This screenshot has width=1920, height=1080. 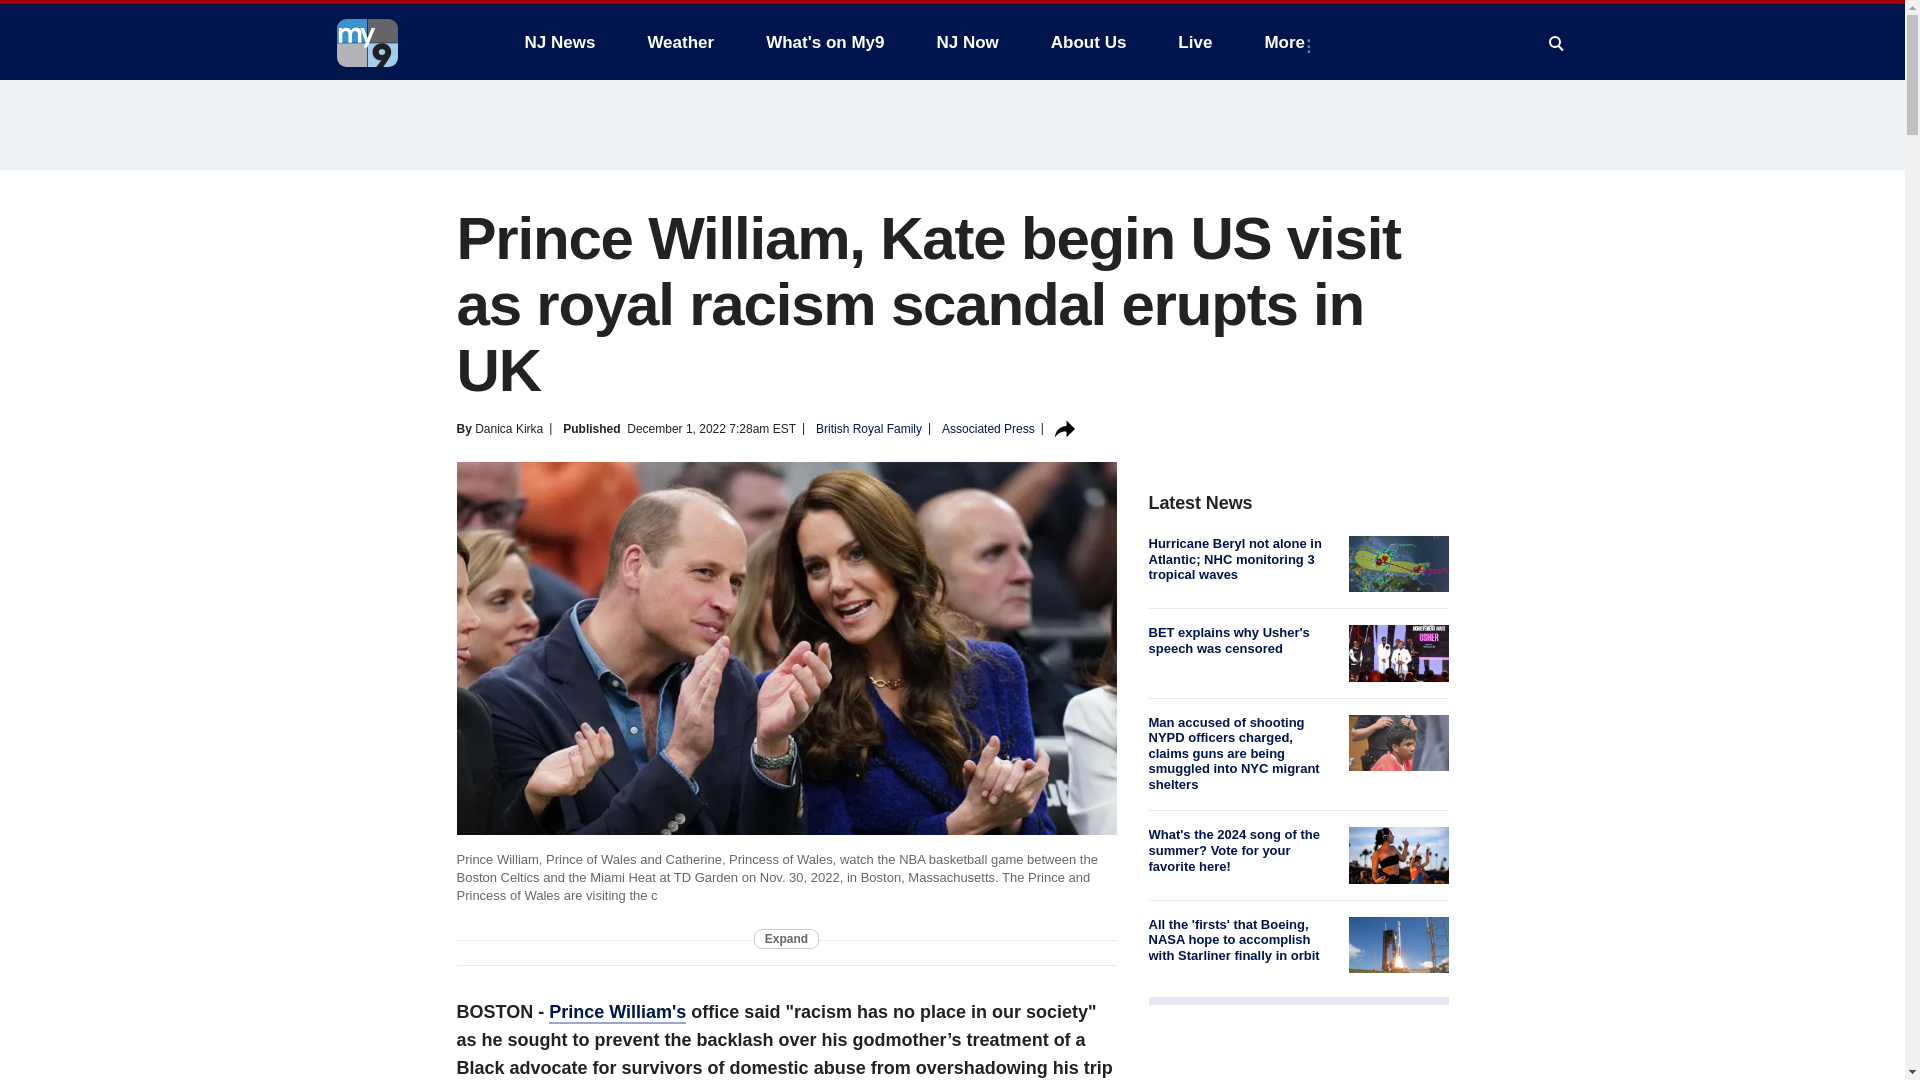 What do you see at coordinates (868, 429) in the screenshot?
I see `British Royal Family` at bounding box center [868, 429].